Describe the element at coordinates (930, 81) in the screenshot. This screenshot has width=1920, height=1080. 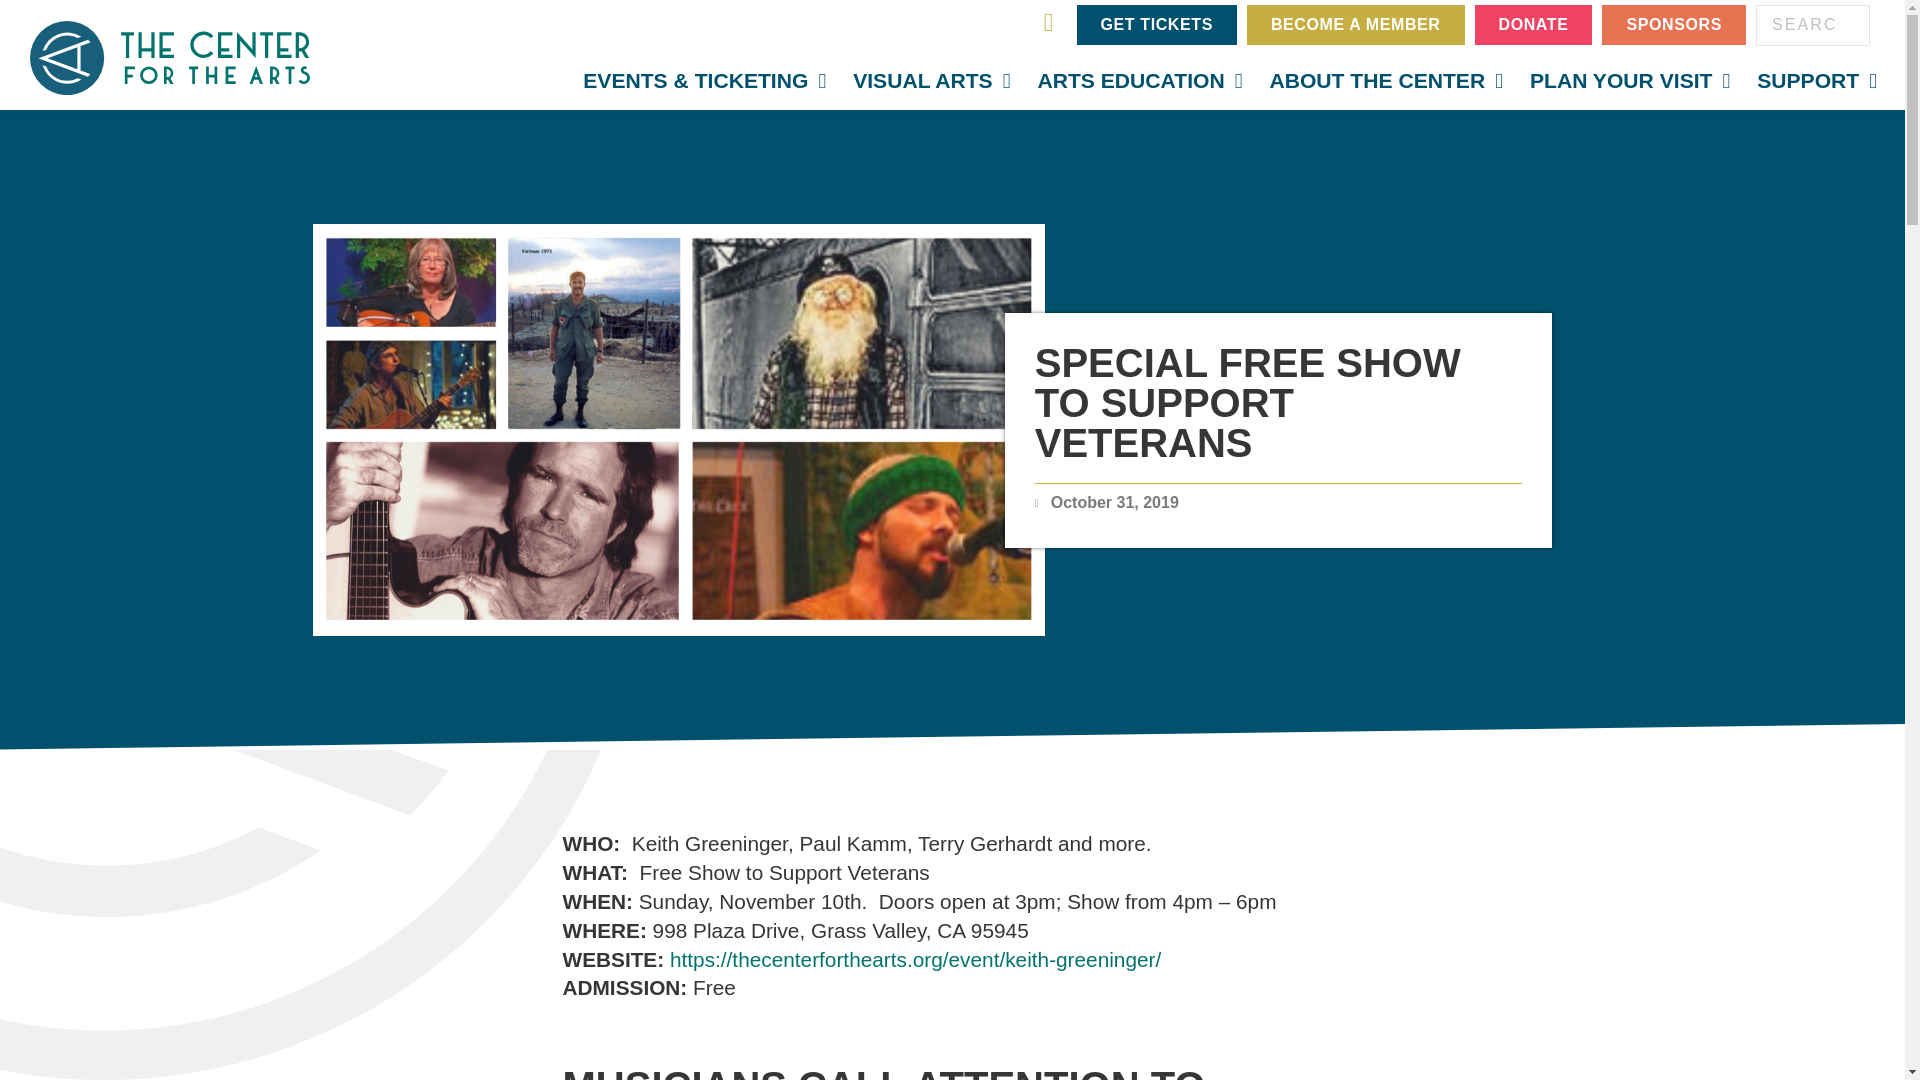
I see `VISUAL ARTS` at that location.